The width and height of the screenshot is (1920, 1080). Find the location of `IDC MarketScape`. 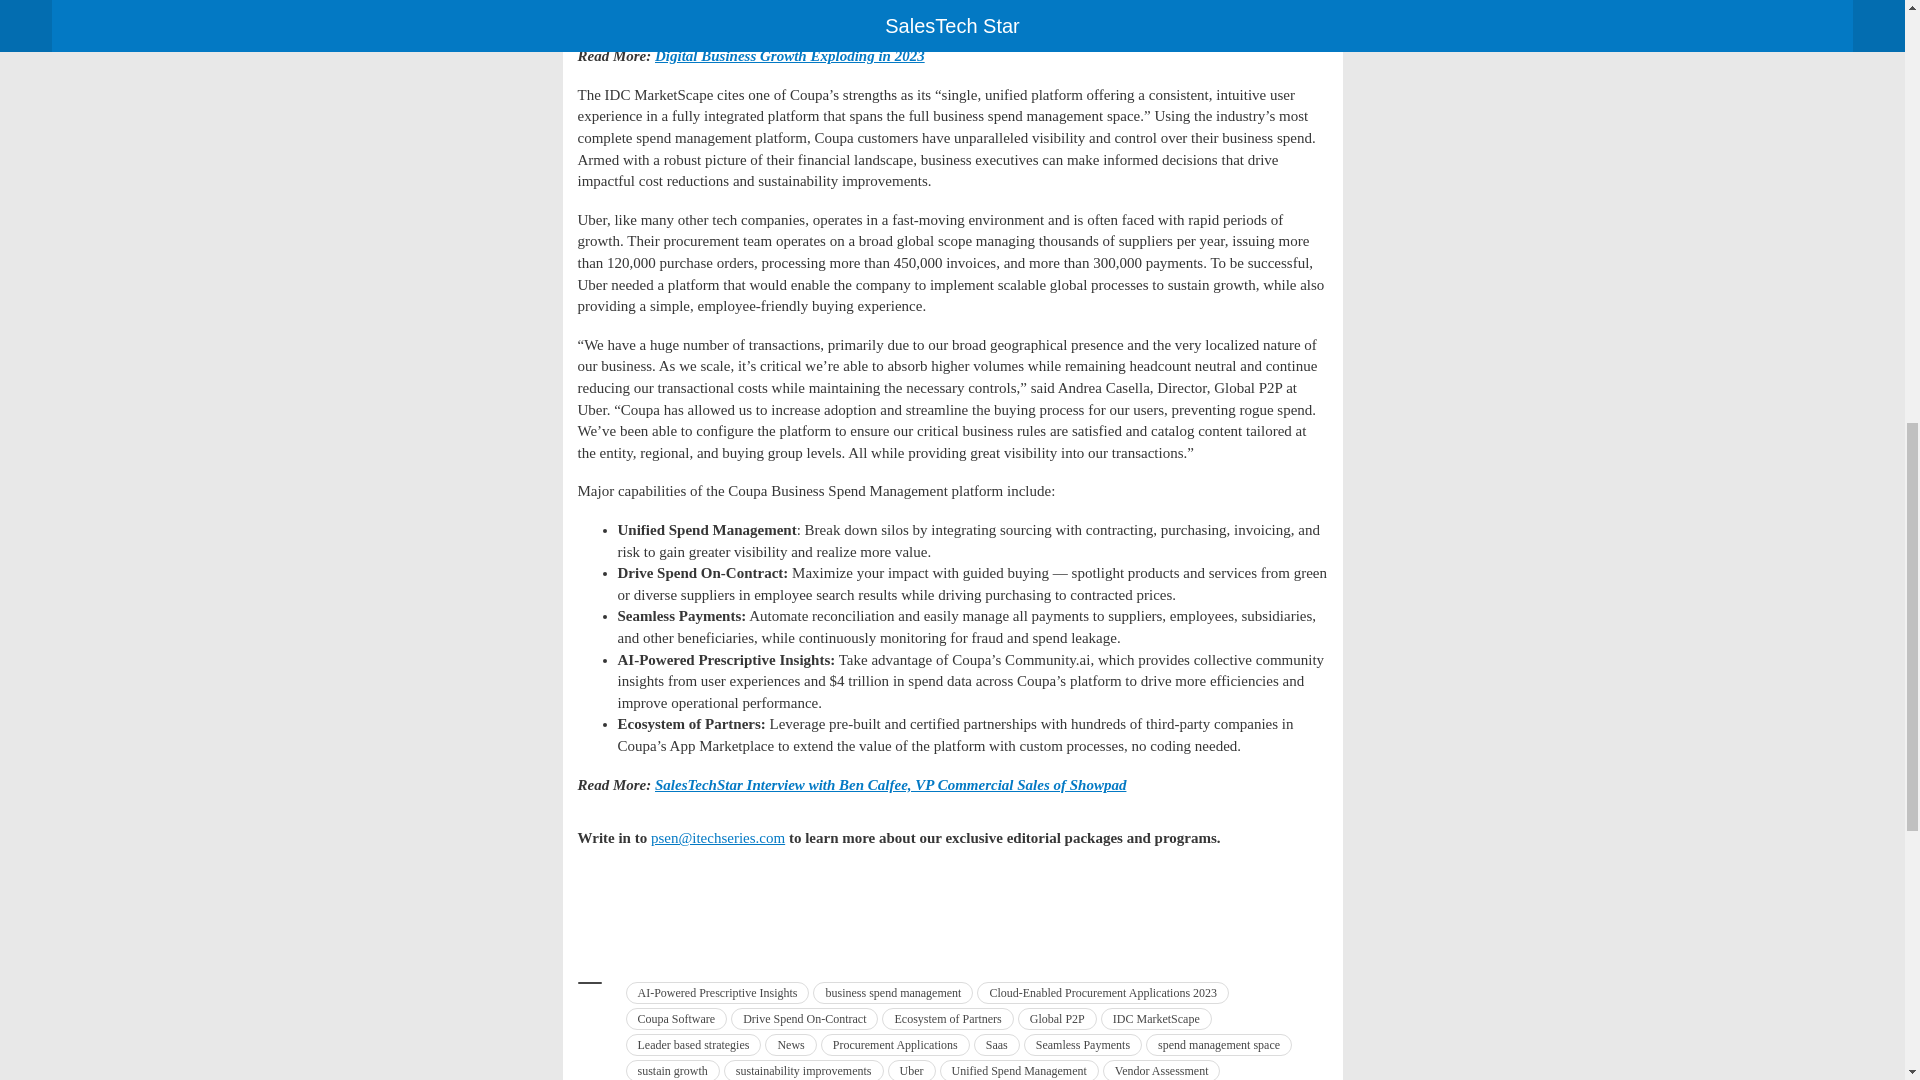

IDC MarketScape is located at coordinates (1156, 1018).